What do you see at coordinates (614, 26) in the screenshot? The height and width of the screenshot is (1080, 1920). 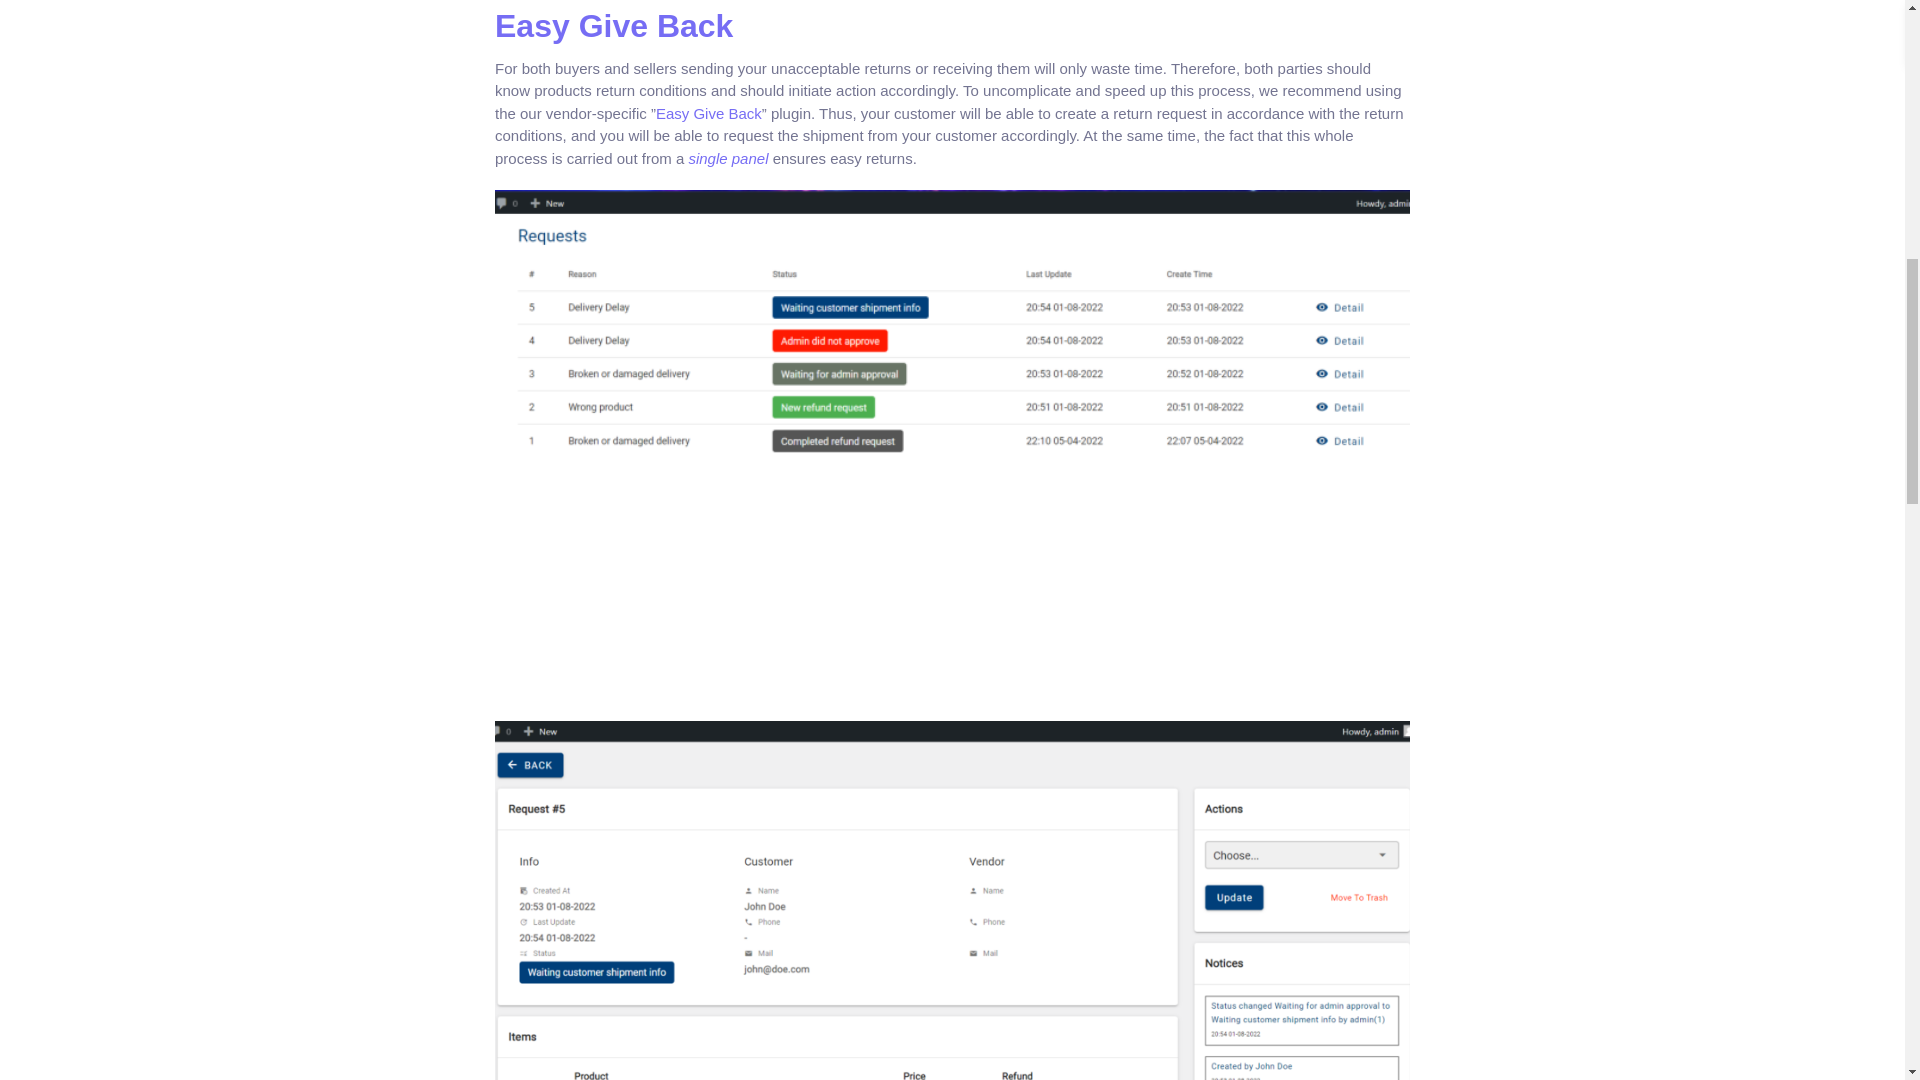 I see `Easy Give Back` at bounding box center [614, 26].